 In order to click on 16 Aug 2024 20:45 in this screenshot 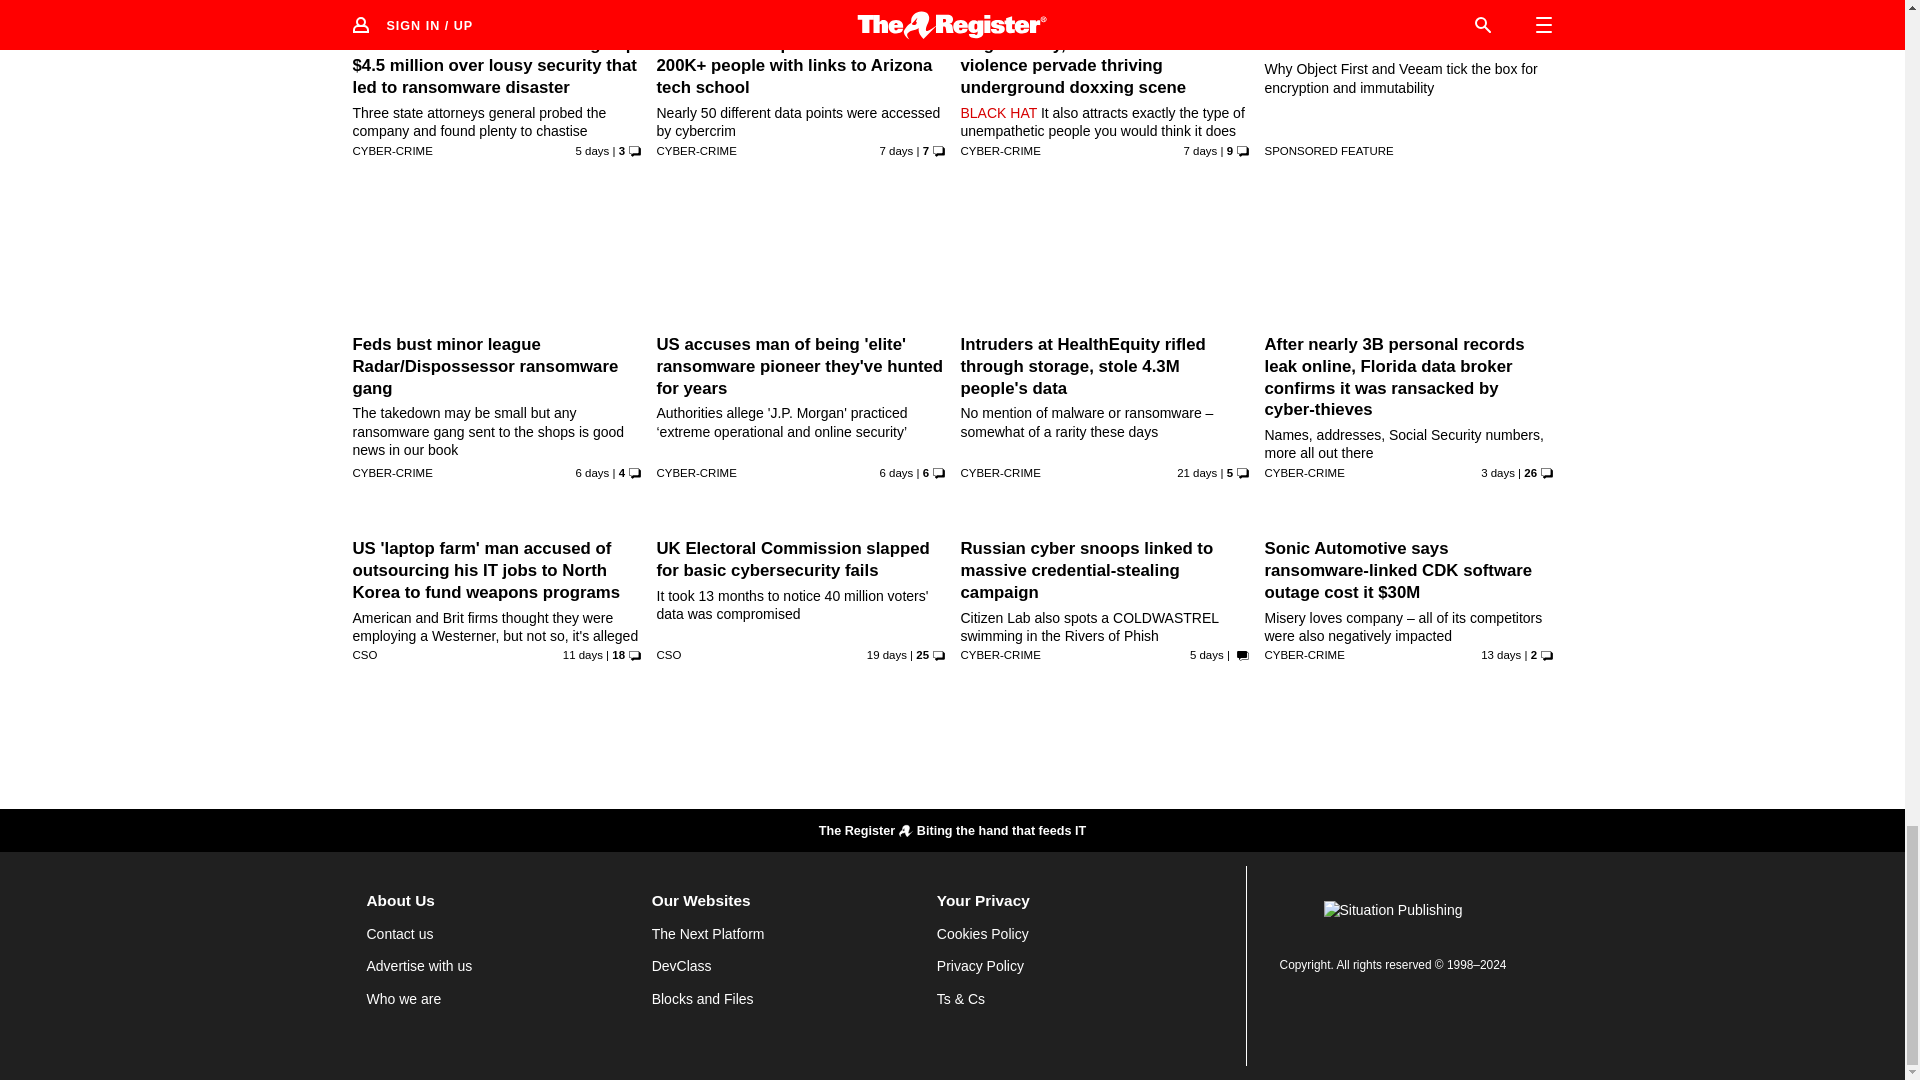, I will do `click(1497, 472)`.